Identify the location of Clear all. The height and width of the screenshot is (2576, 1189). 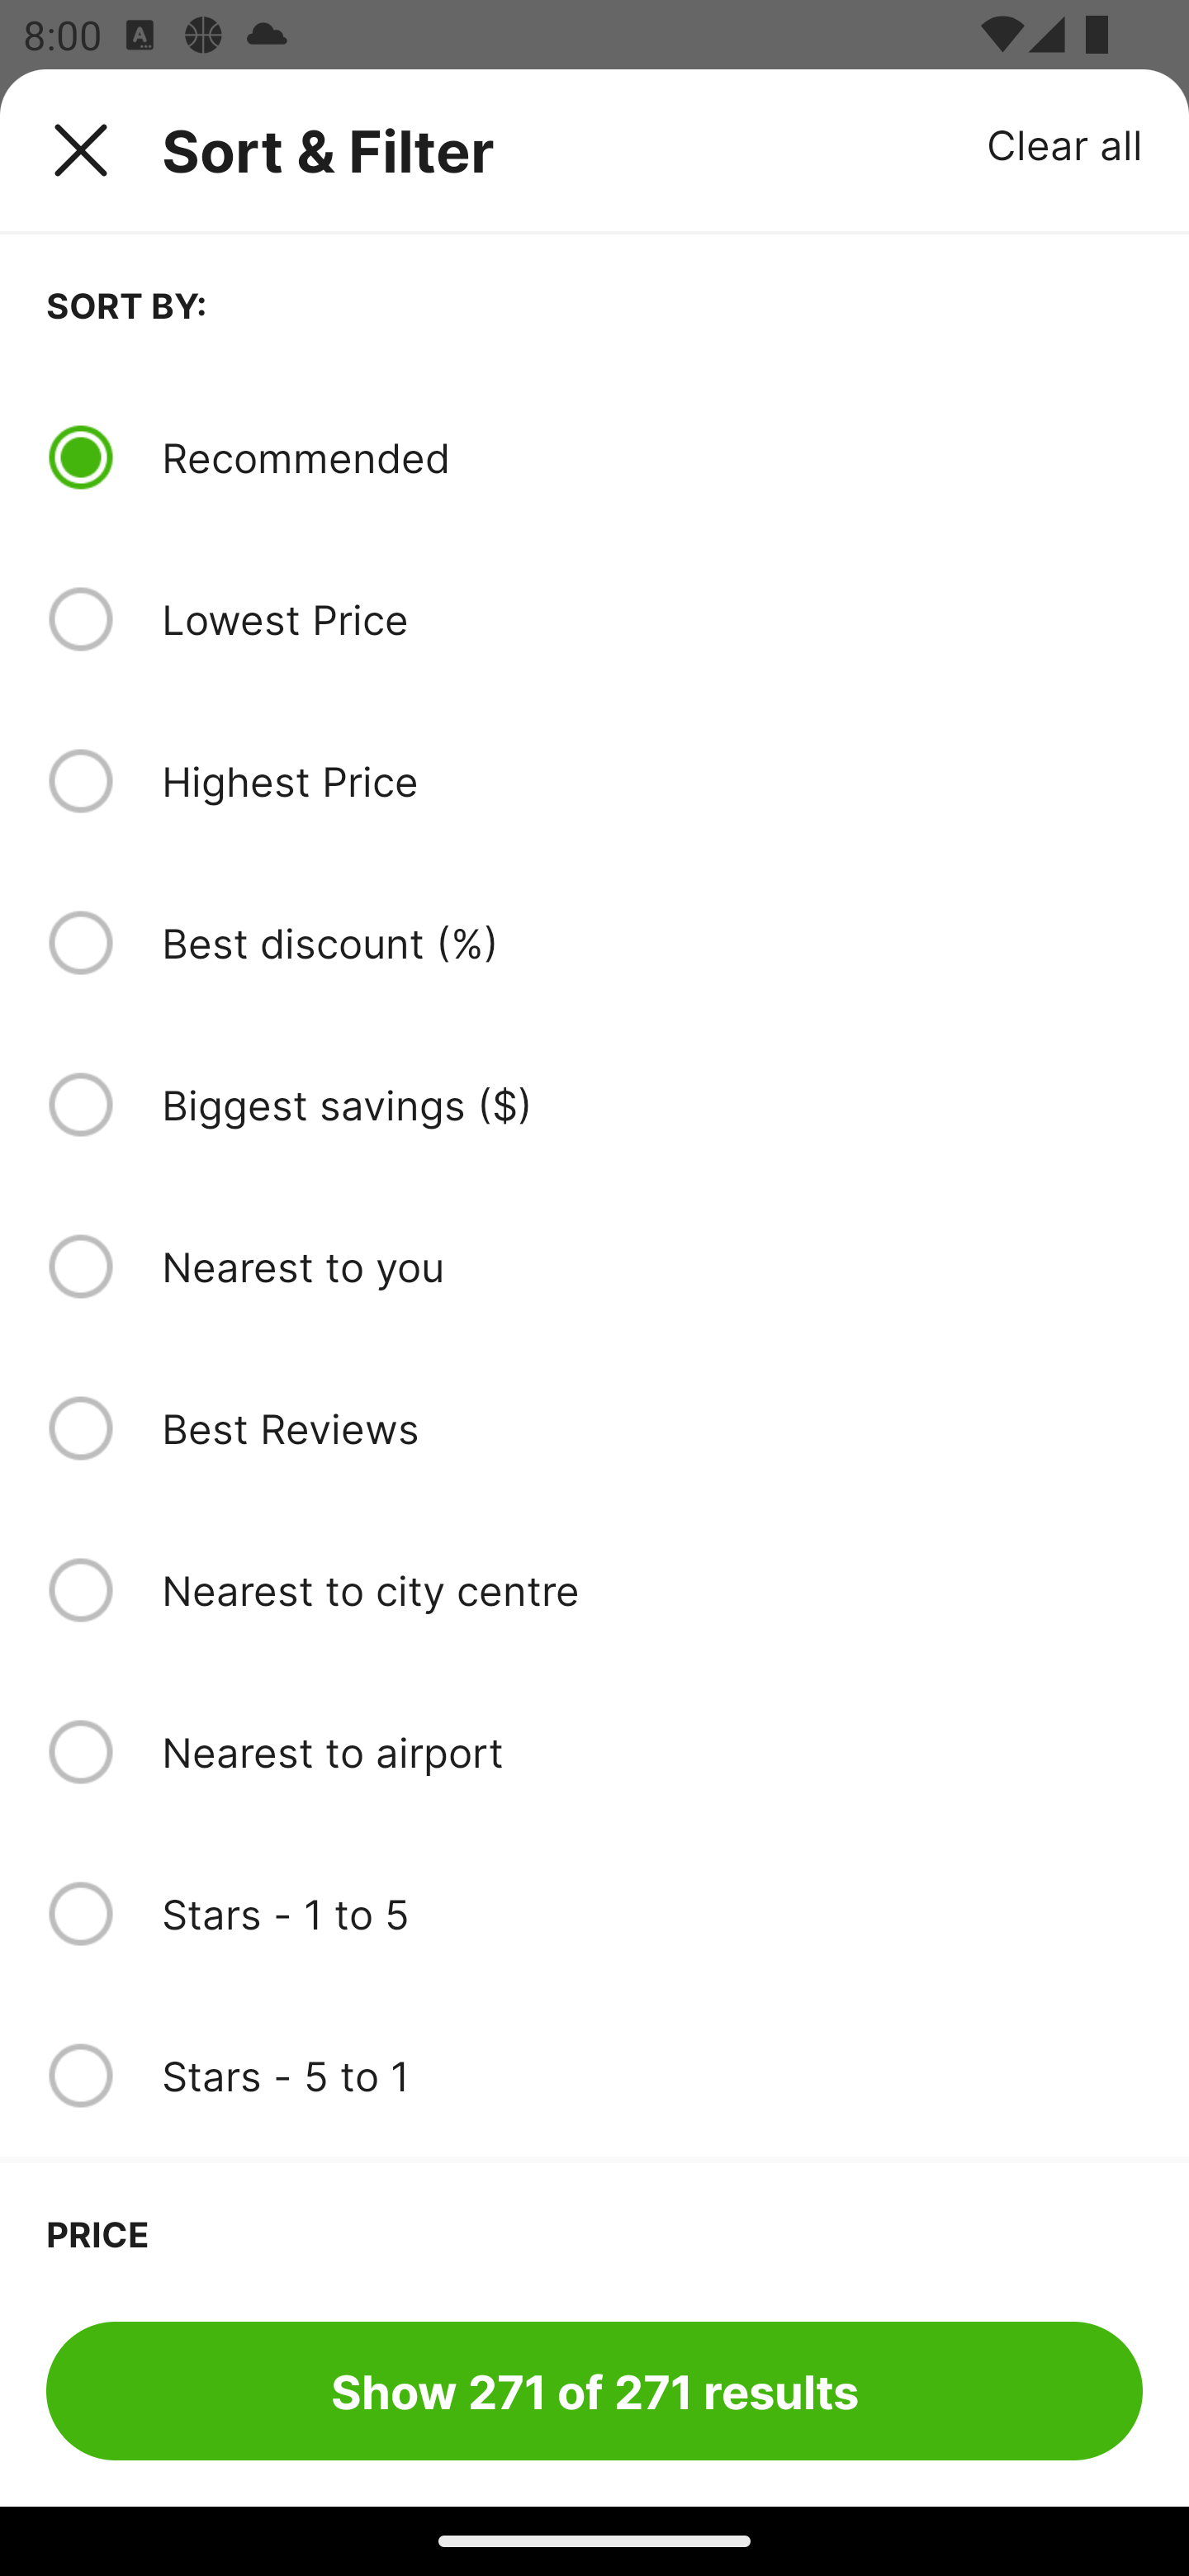
(1065, 144).